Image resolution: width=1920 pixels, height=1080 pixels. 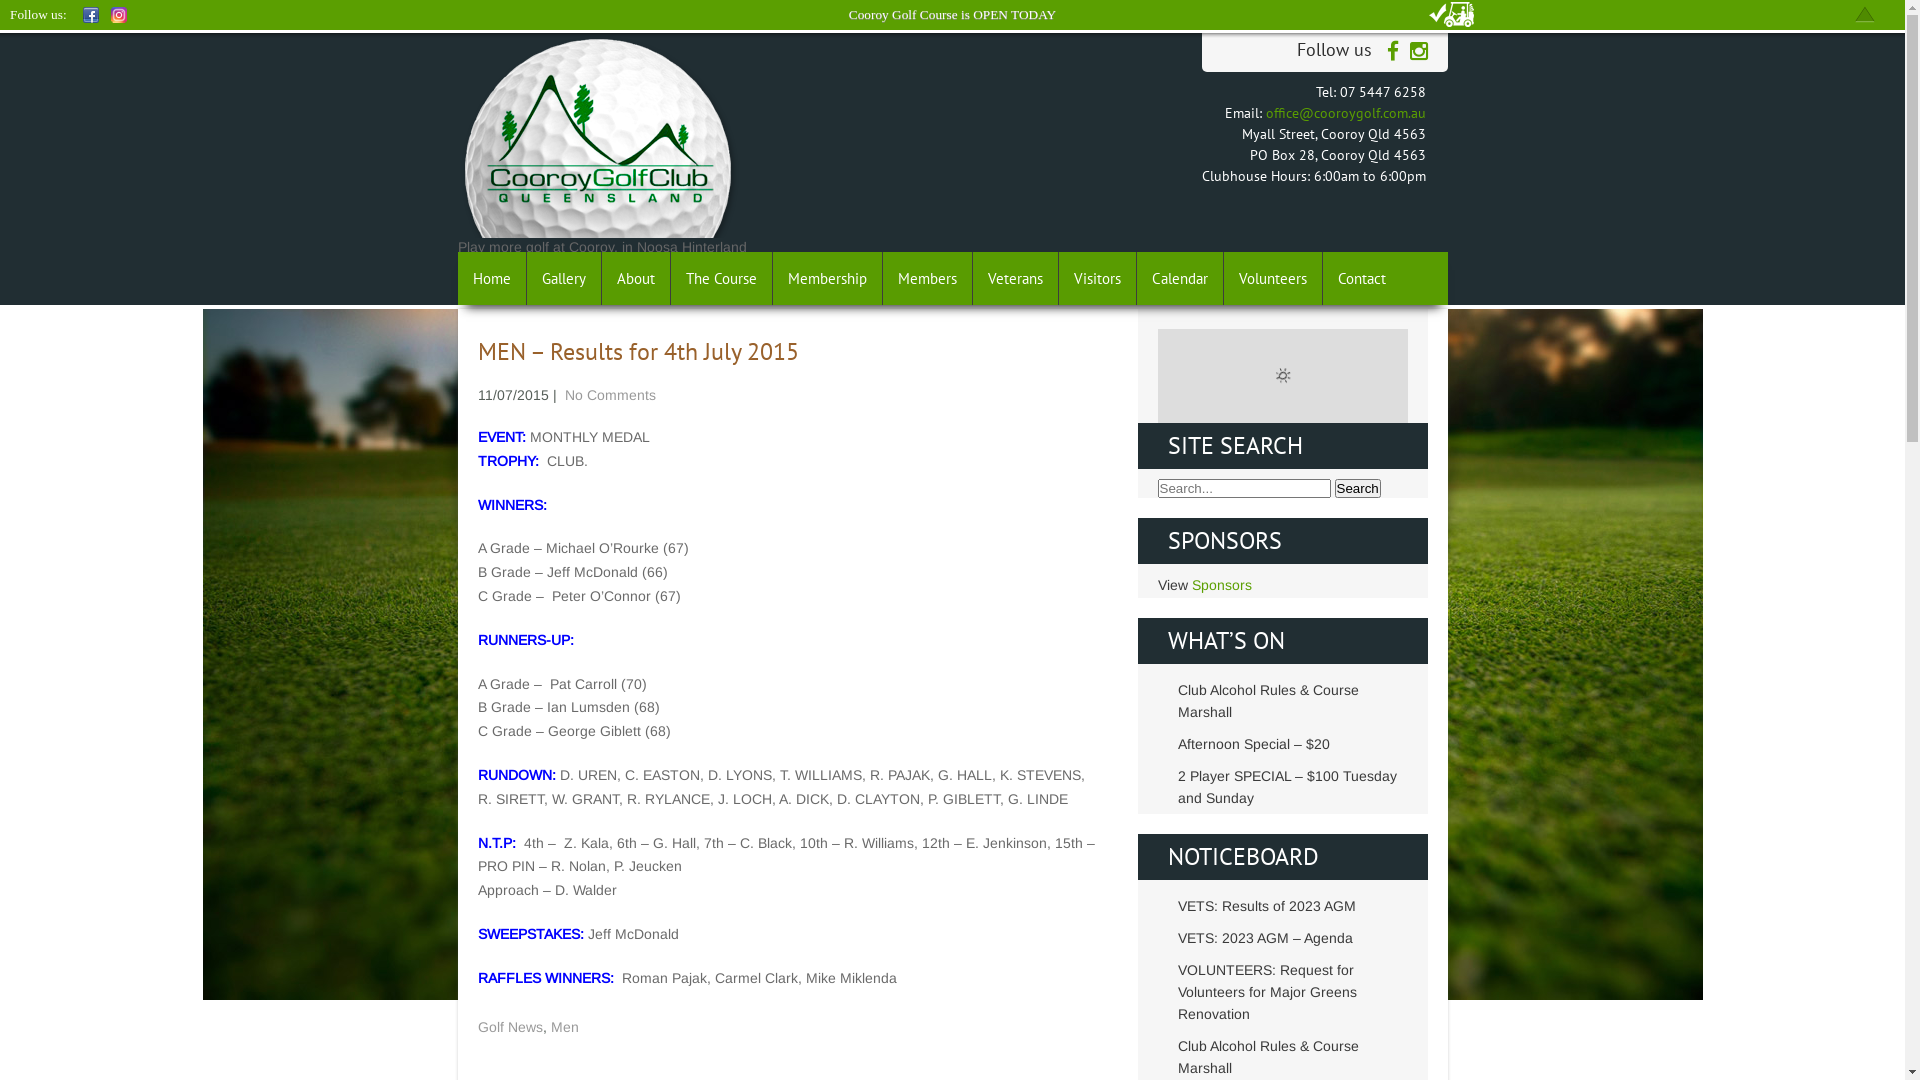 I want to click on Members, so click(x=927, y=278).